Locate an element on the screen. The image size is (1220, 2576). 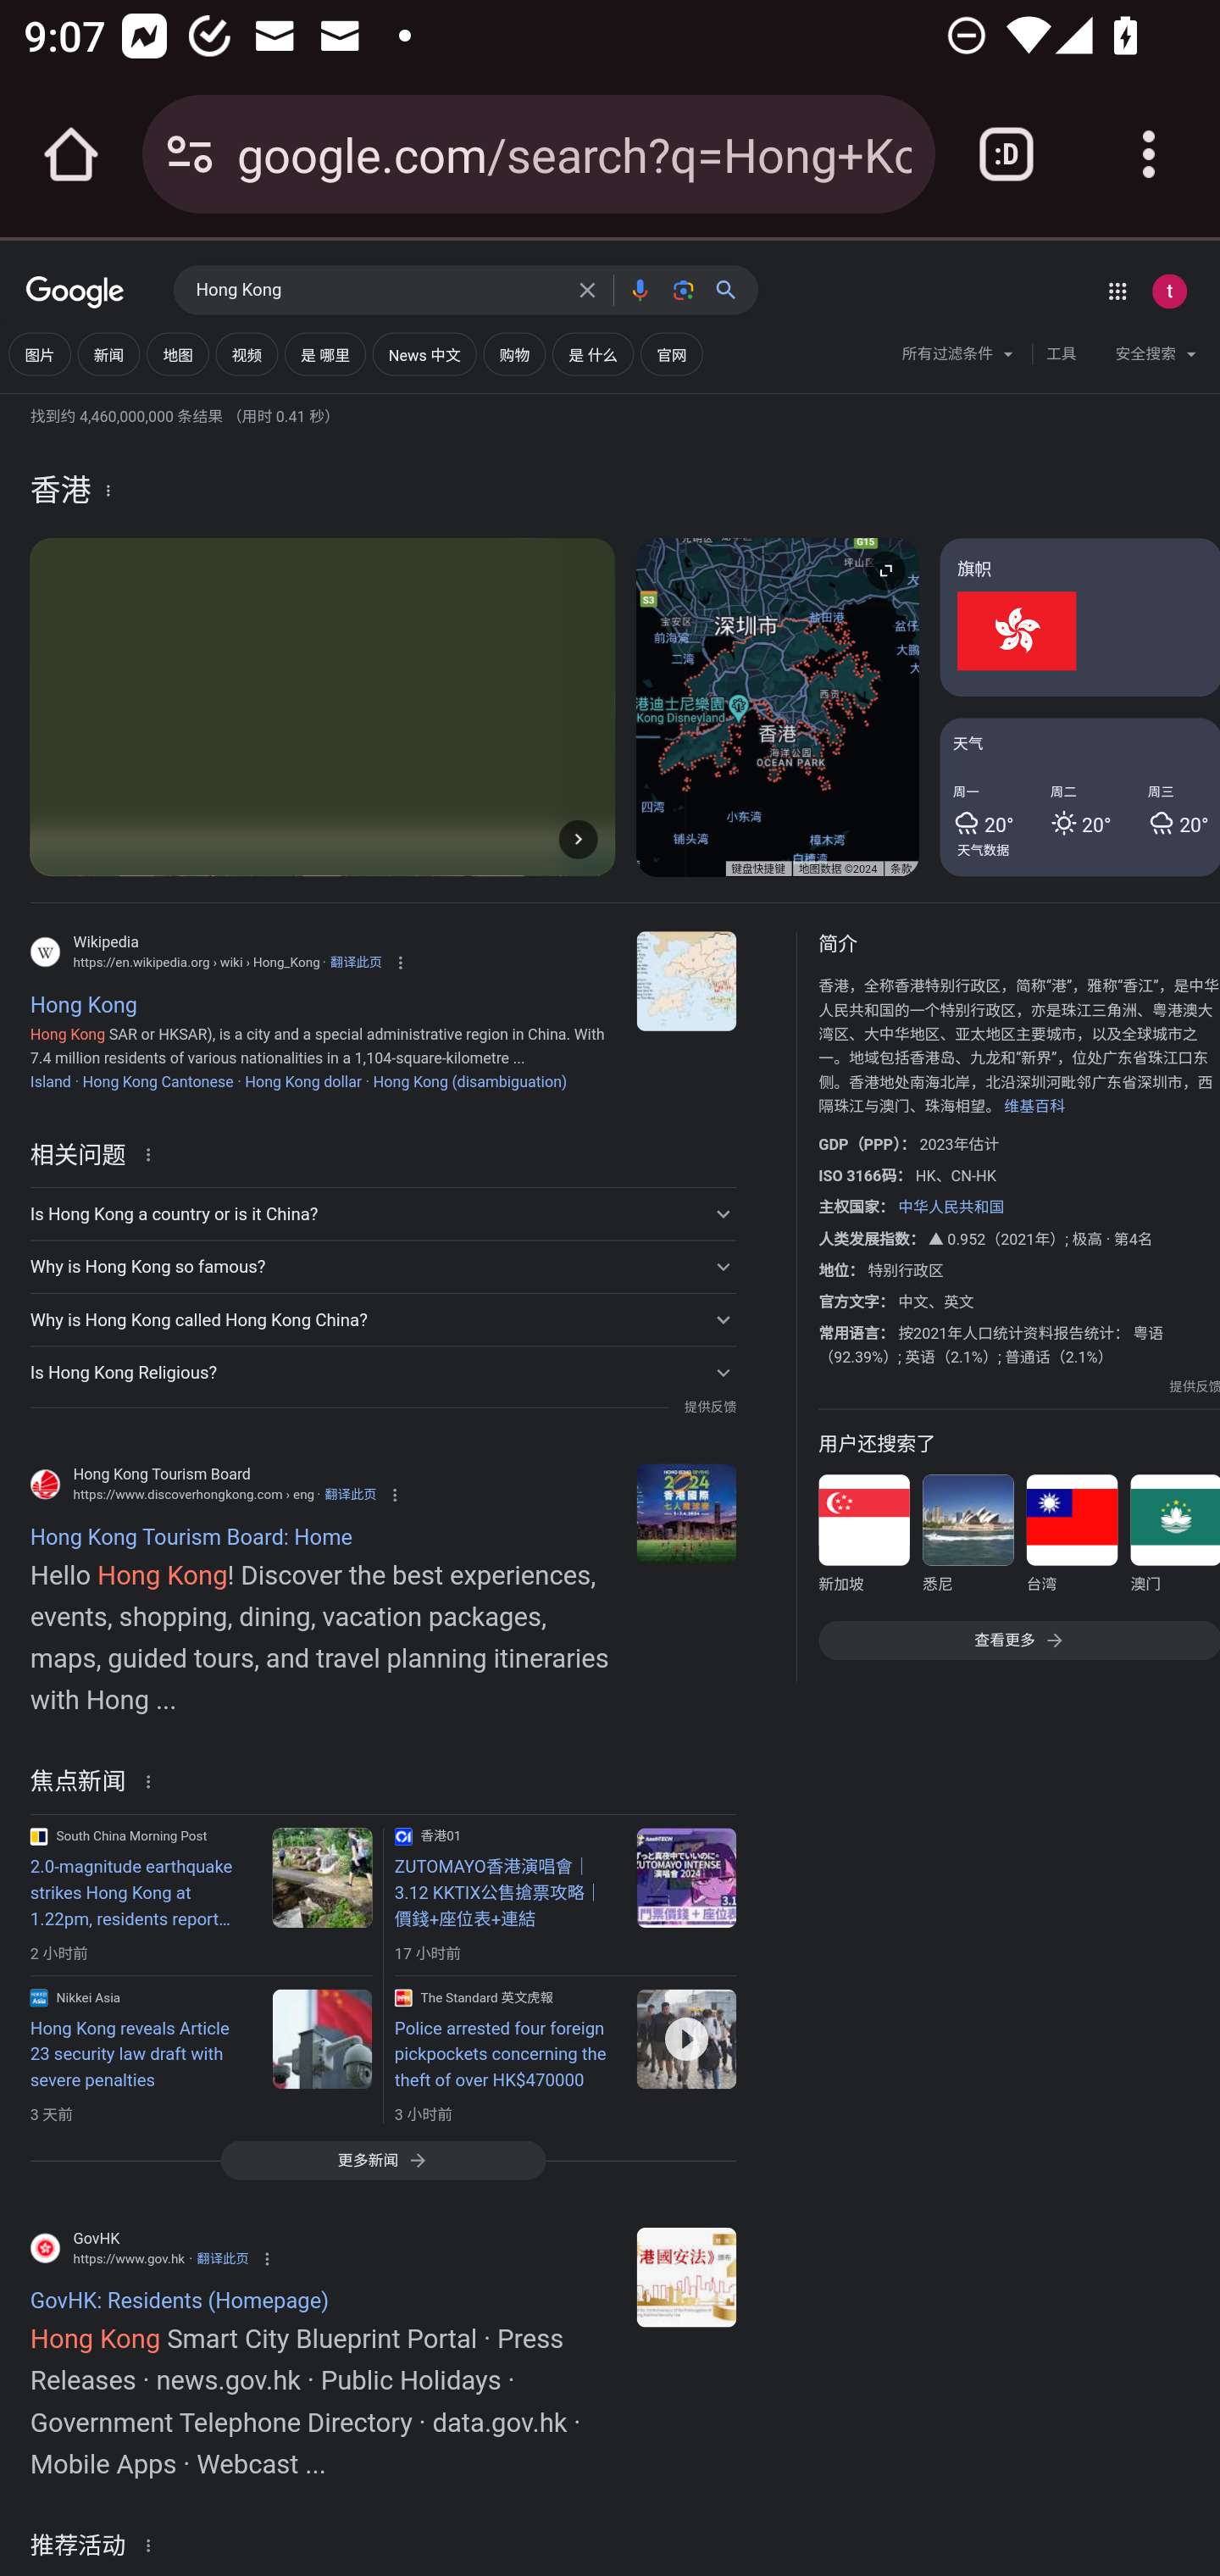
关于这条结果的详细信息 is located at coordinates (153, 1781).